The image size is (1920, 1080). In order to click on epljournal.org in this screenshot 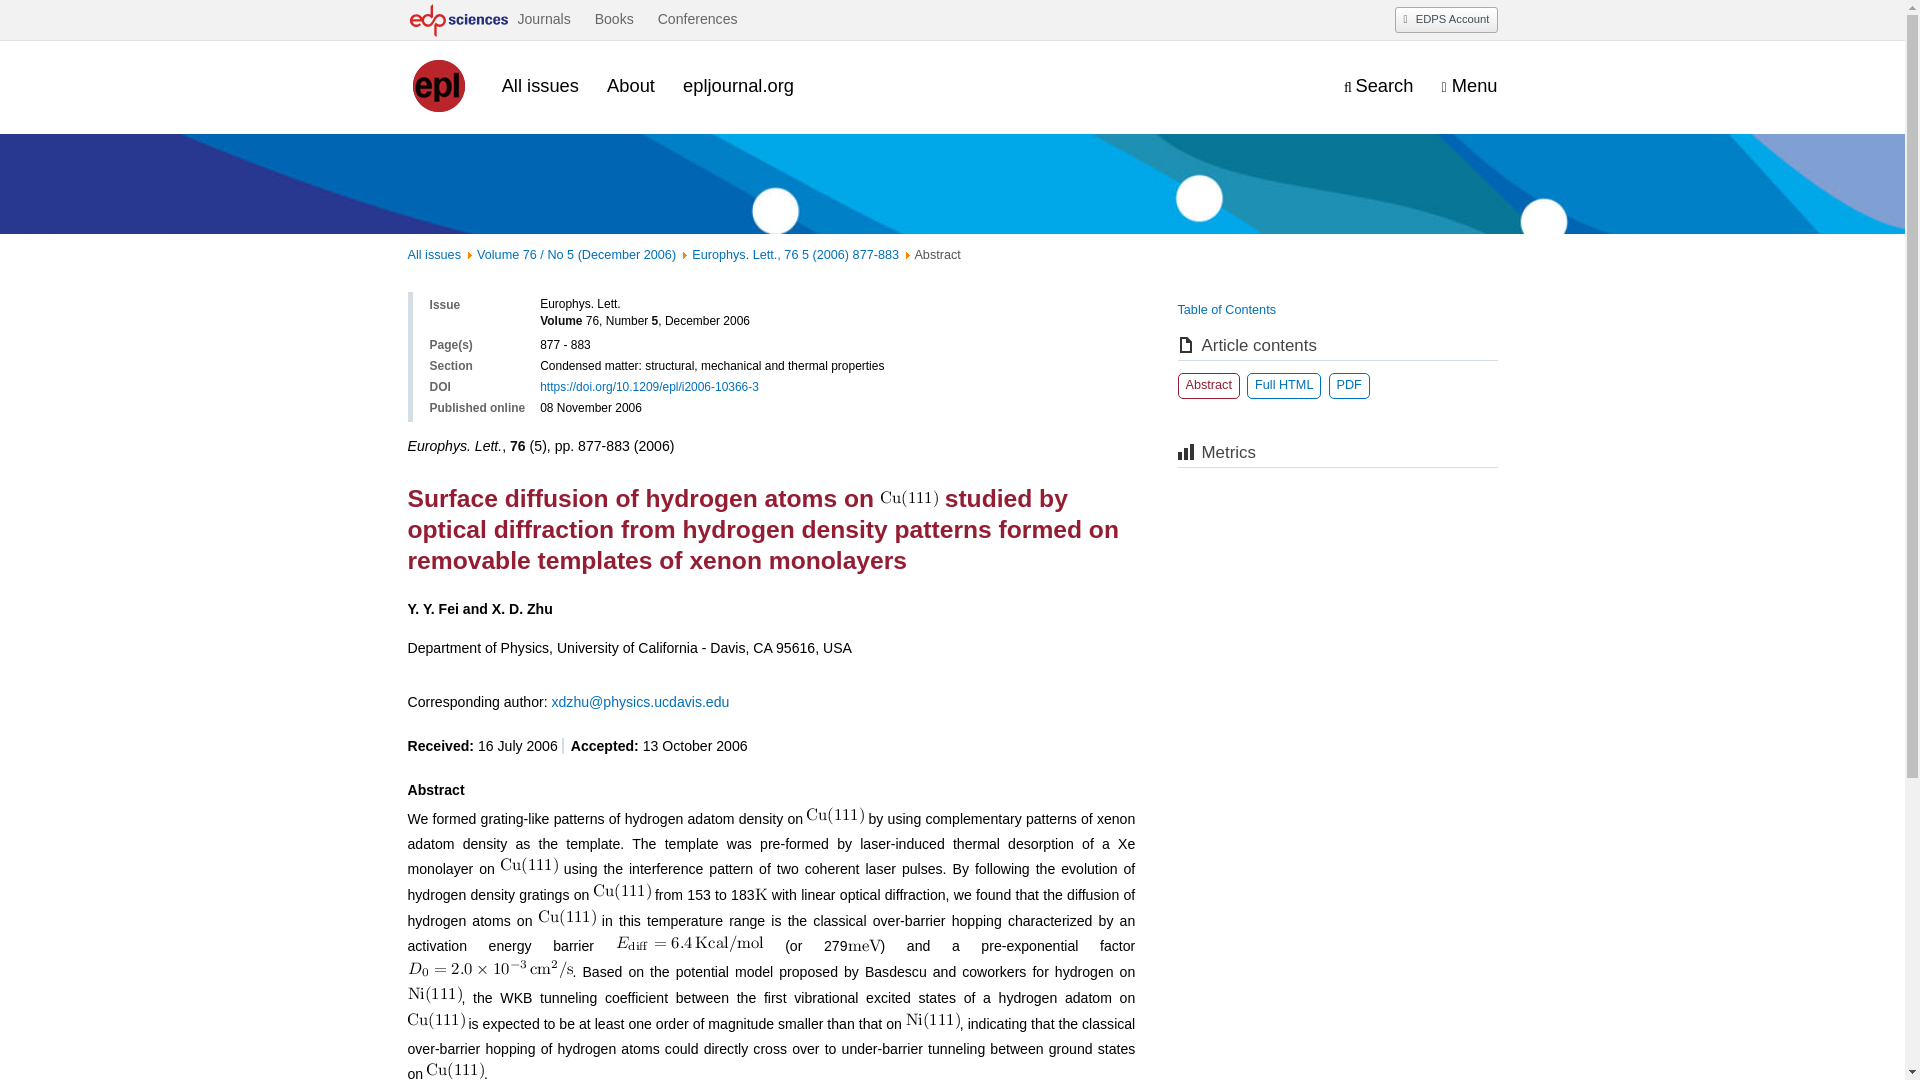, I will do `click(738, 86)`.